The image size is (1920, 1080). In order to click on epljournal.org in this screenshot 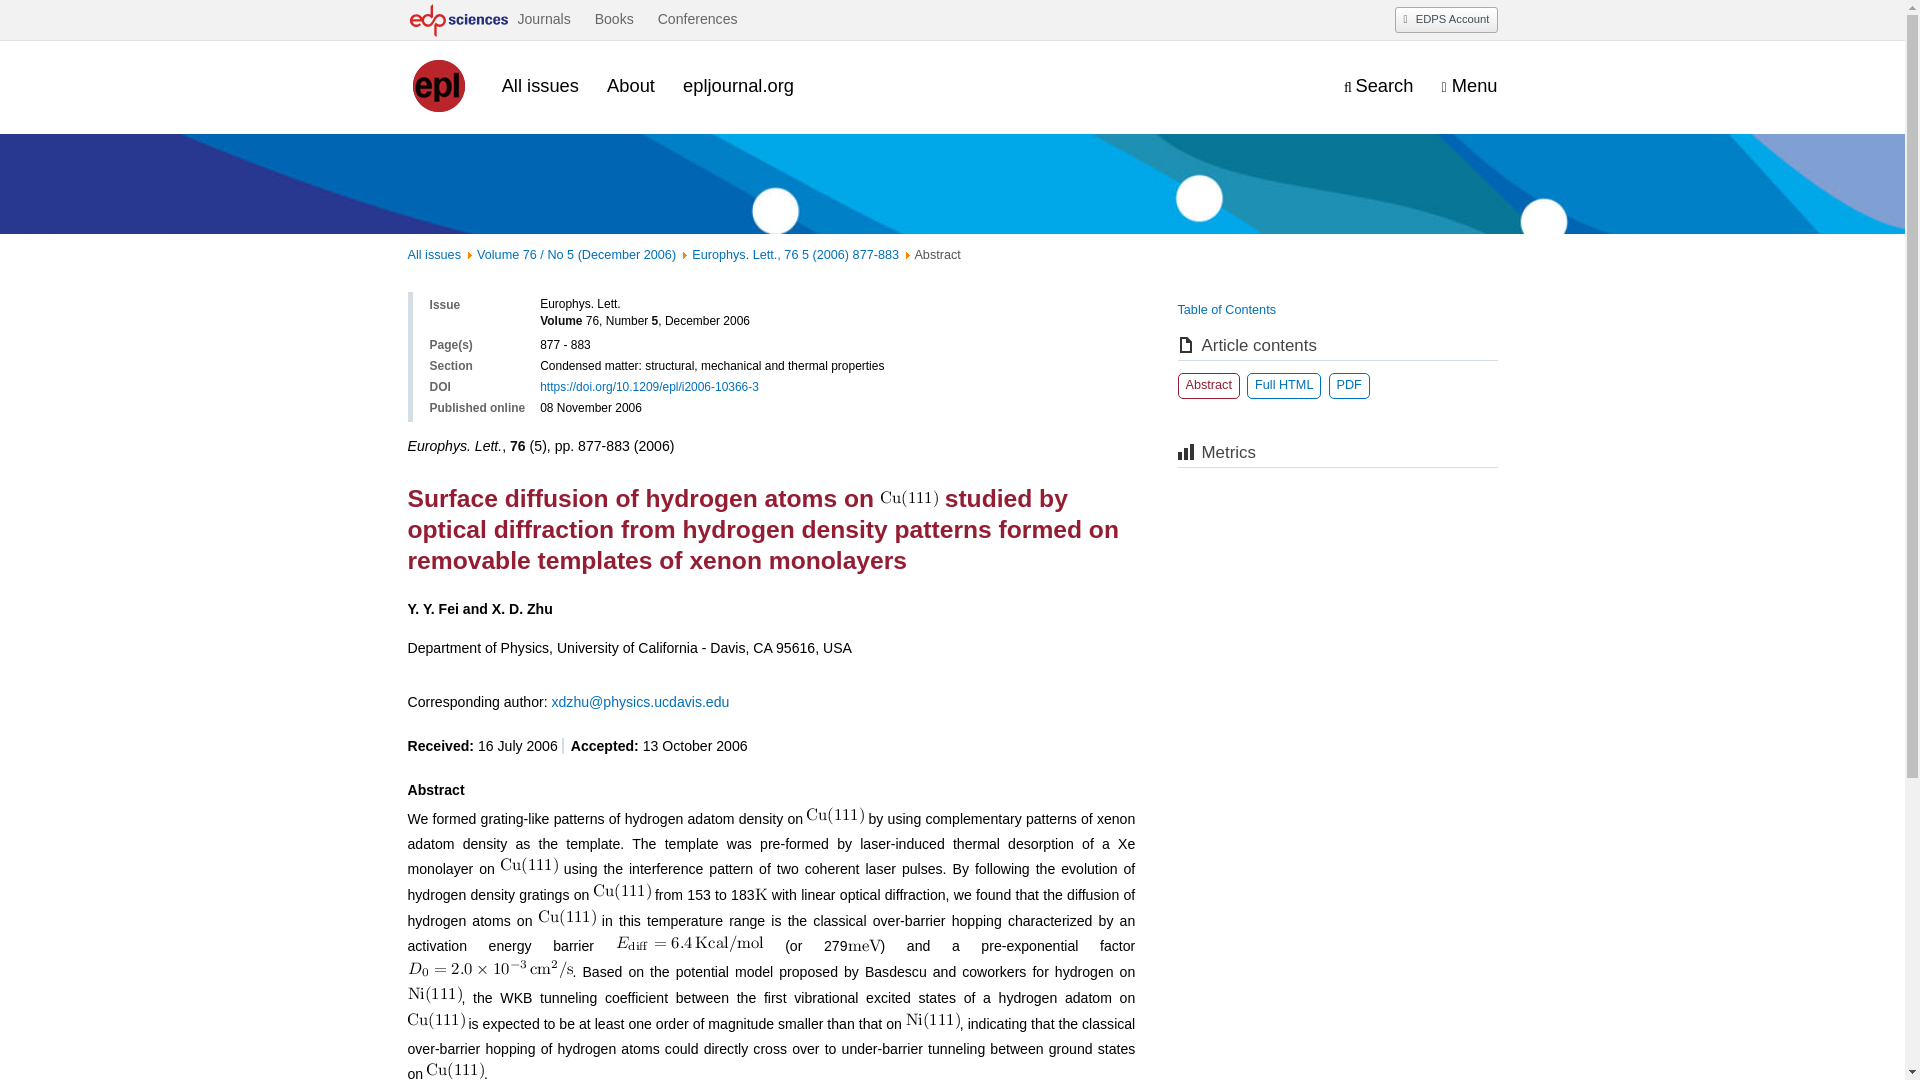, I will do `click(738, 86)`.